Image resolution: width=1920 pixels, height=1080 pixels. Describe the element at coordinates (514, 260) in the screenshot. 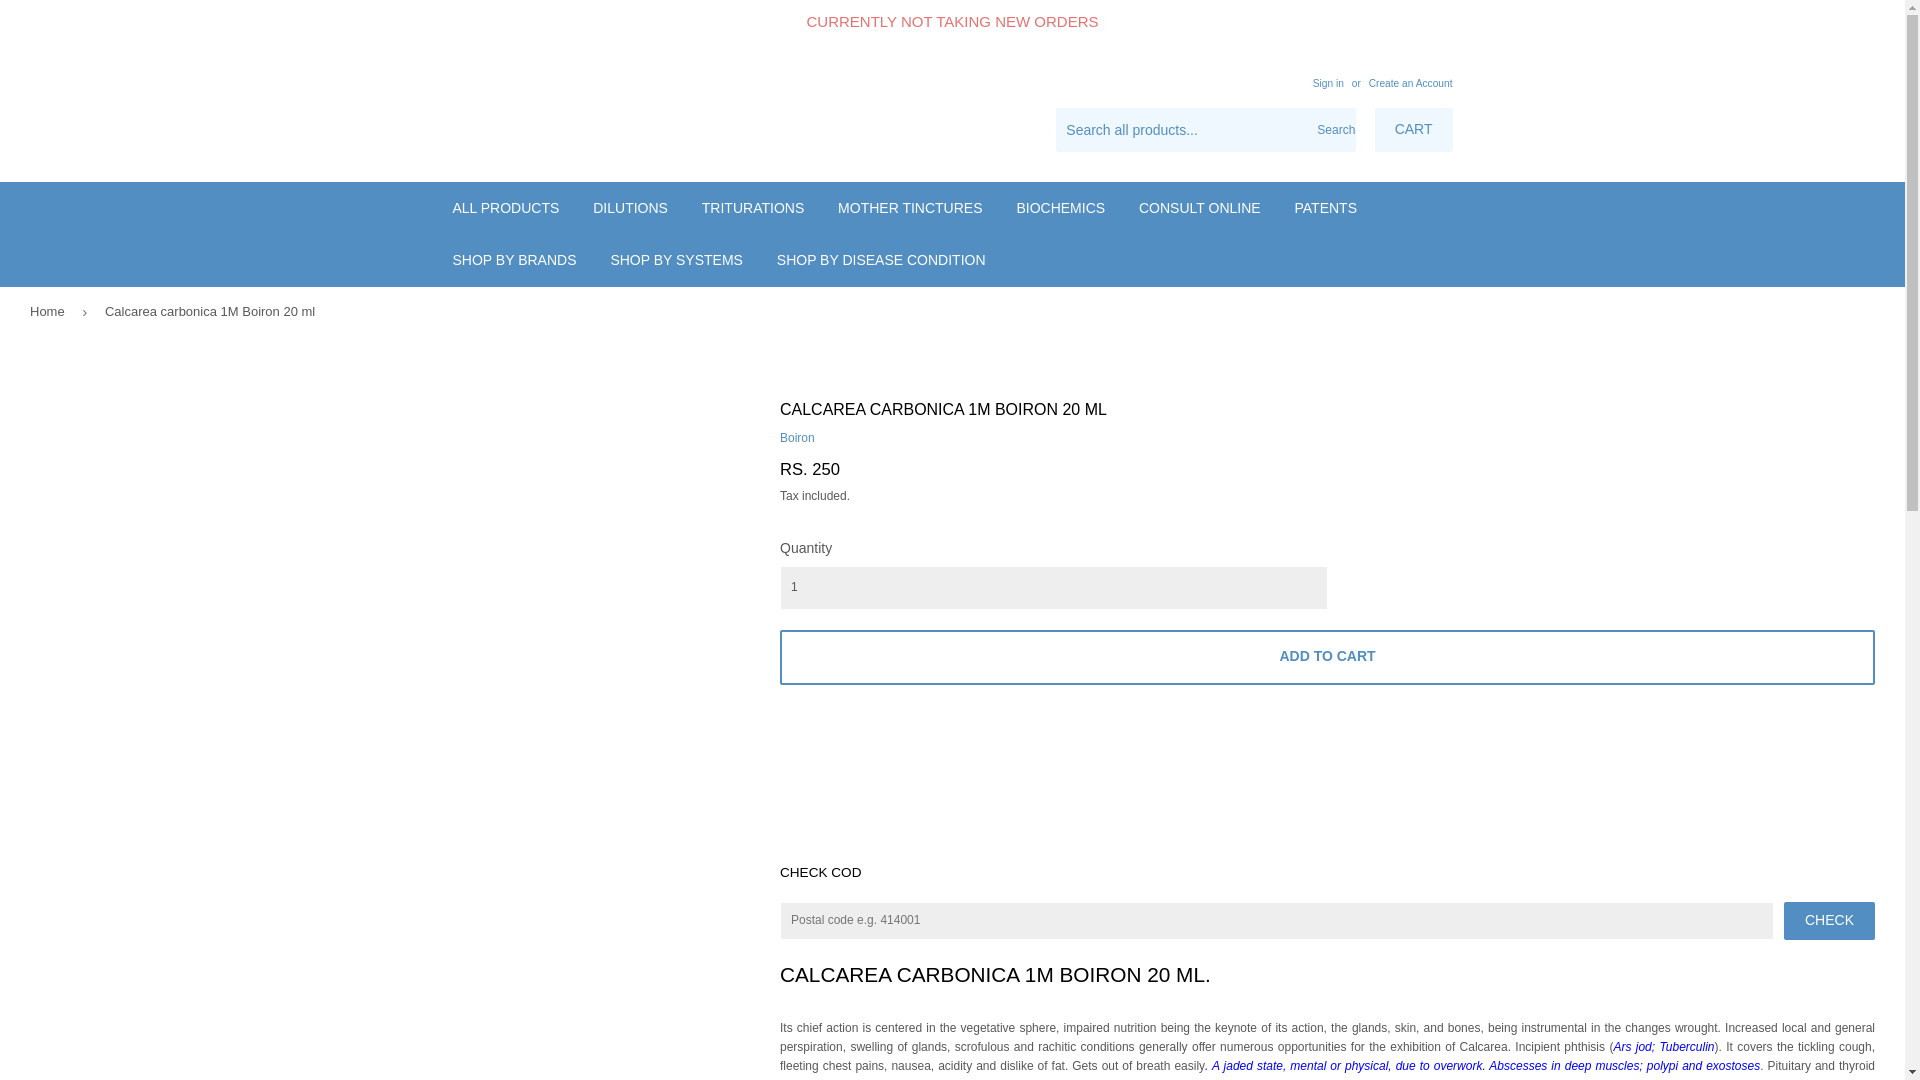

I see `SHOP BY BRANDS` at that location.